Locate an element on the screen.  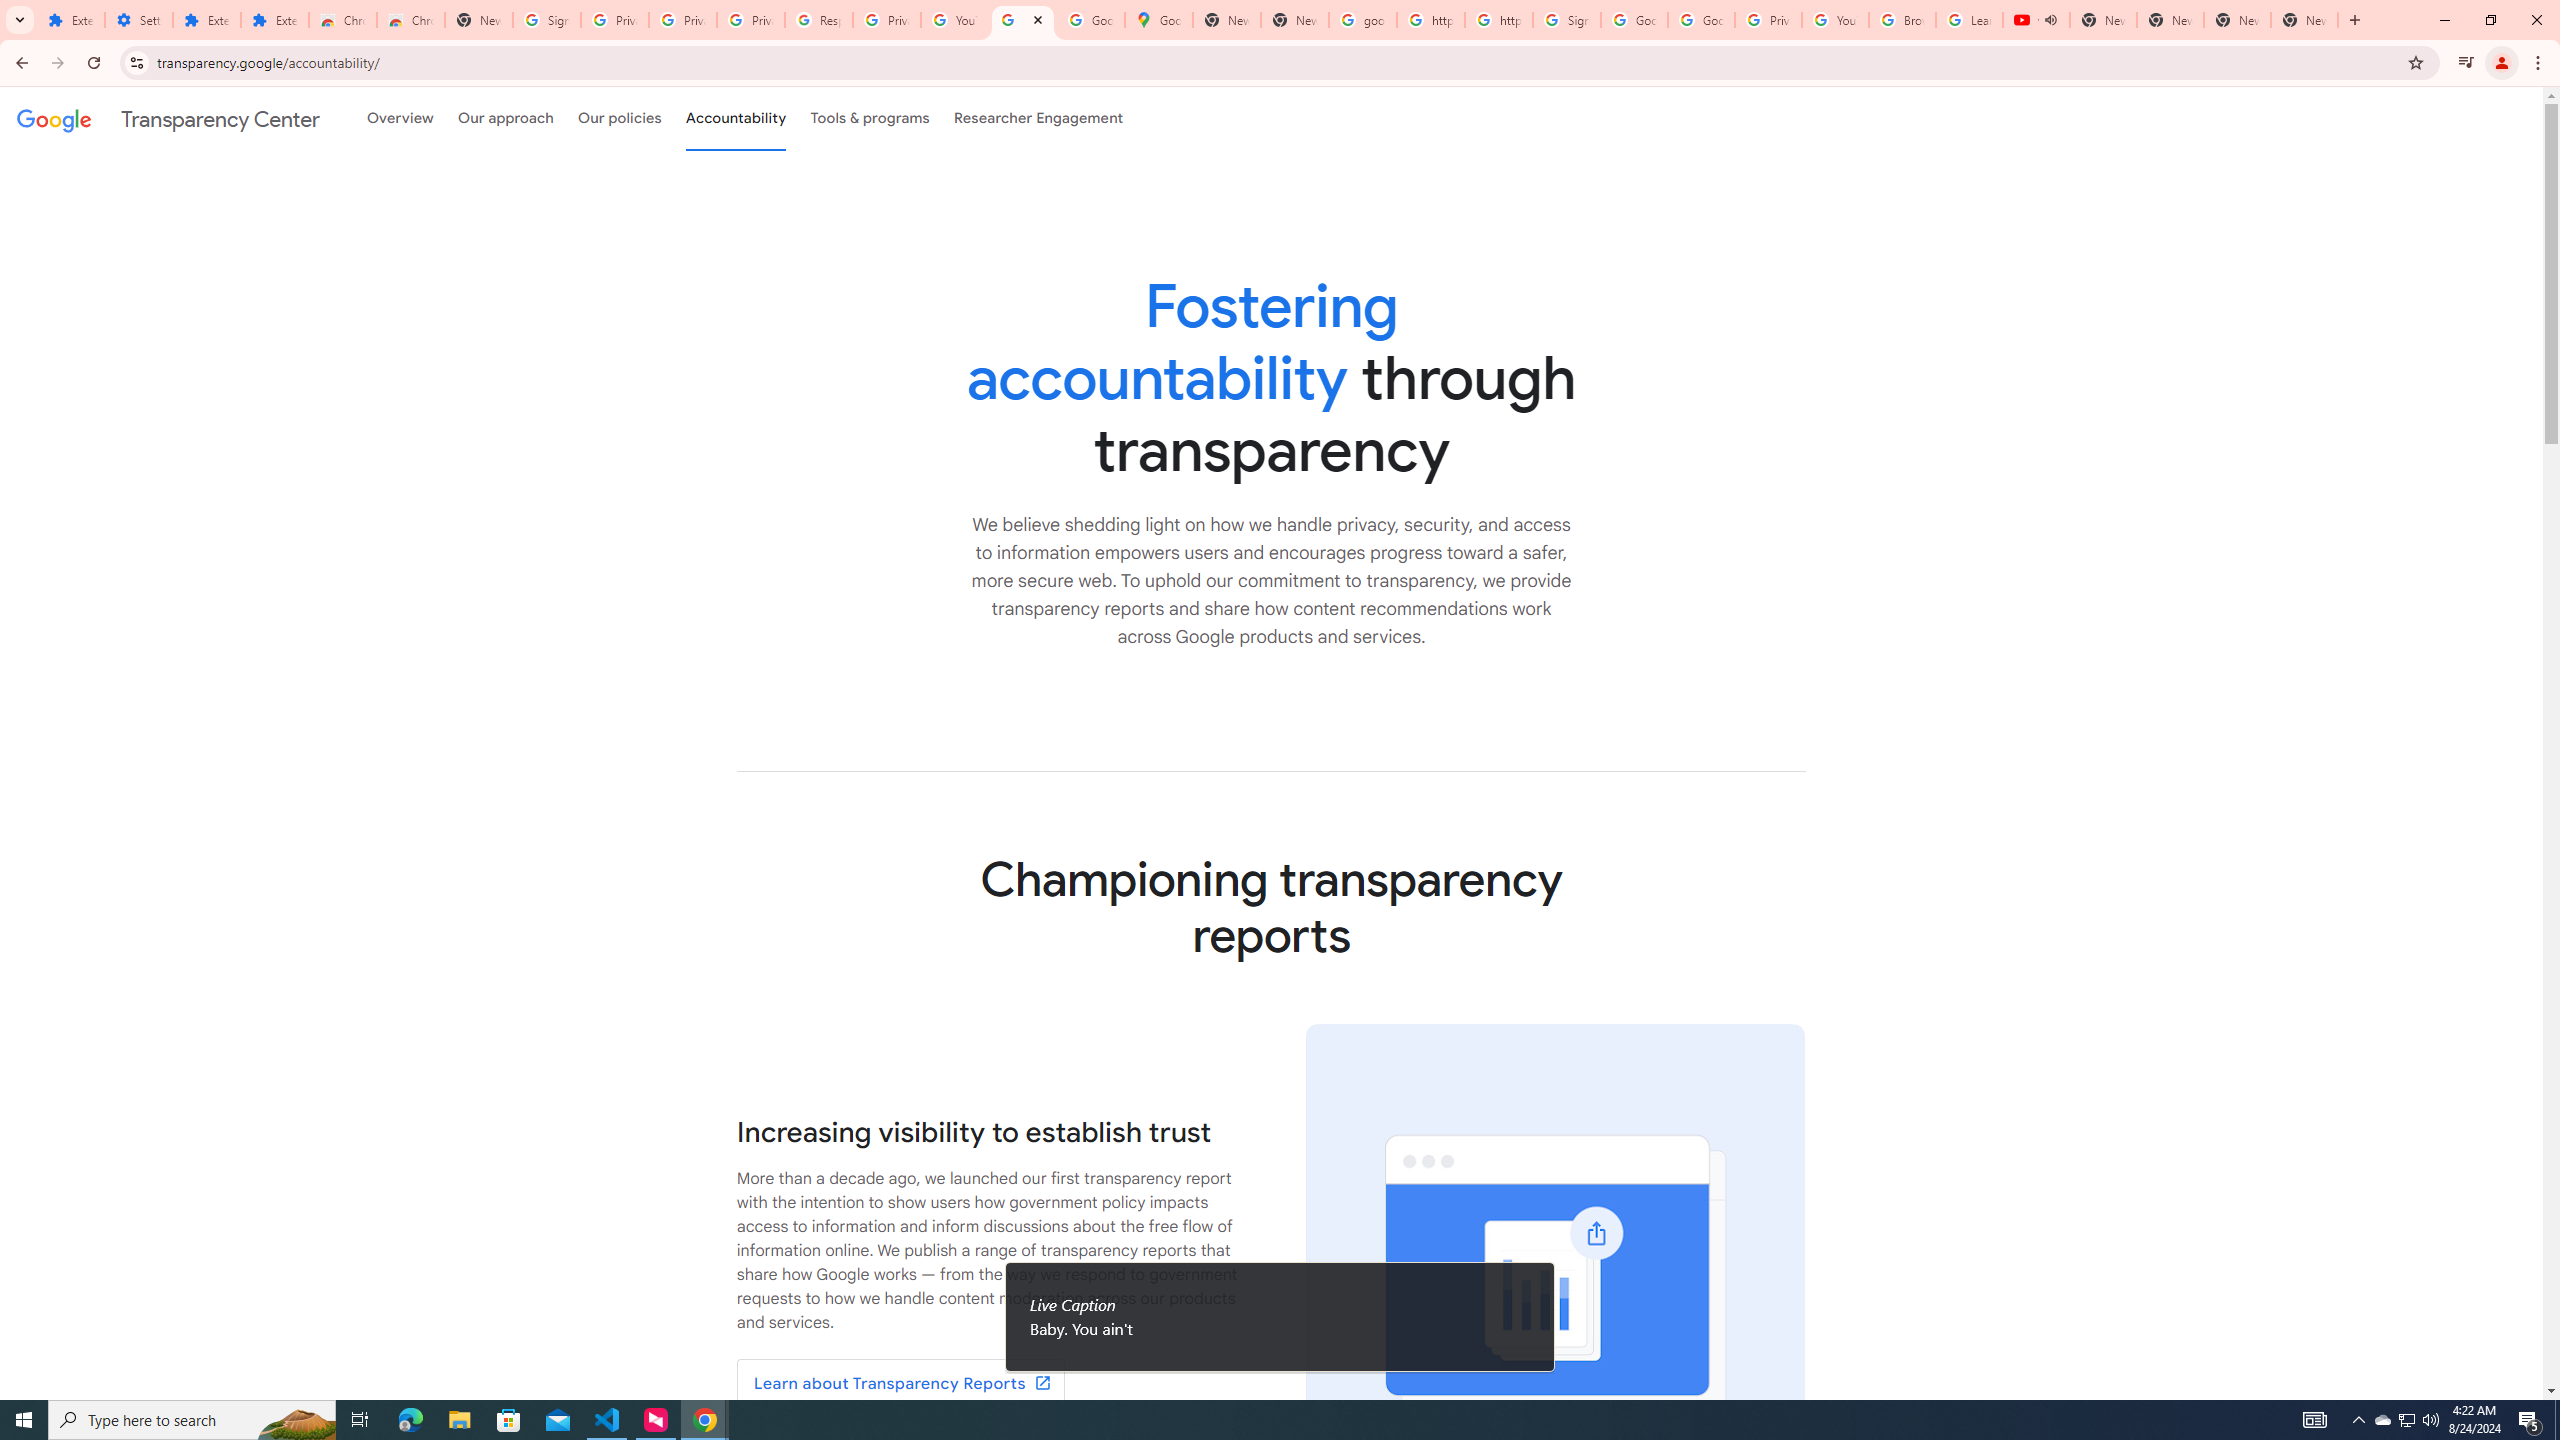
YouTube is located at coordinates (1836, 20).